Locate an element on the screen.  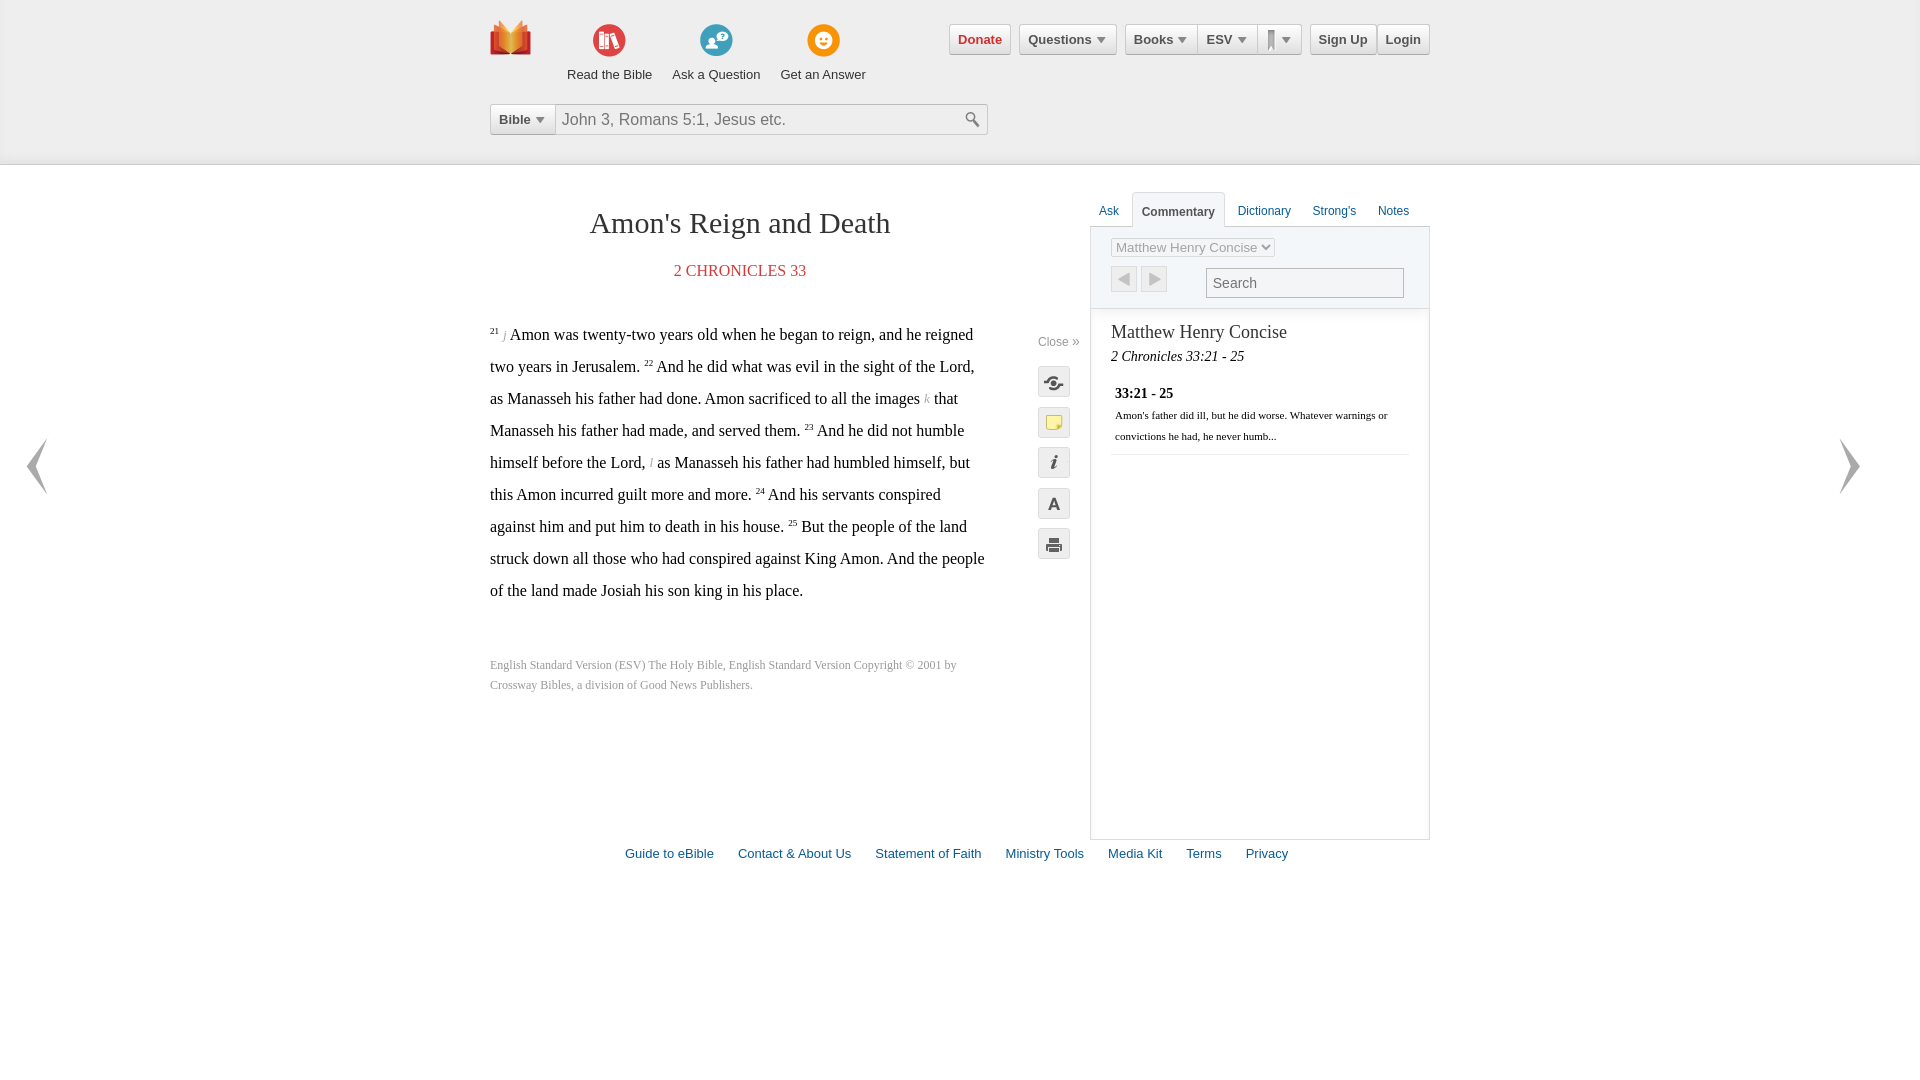
Read the Bible is located at coordinates (609, 54).